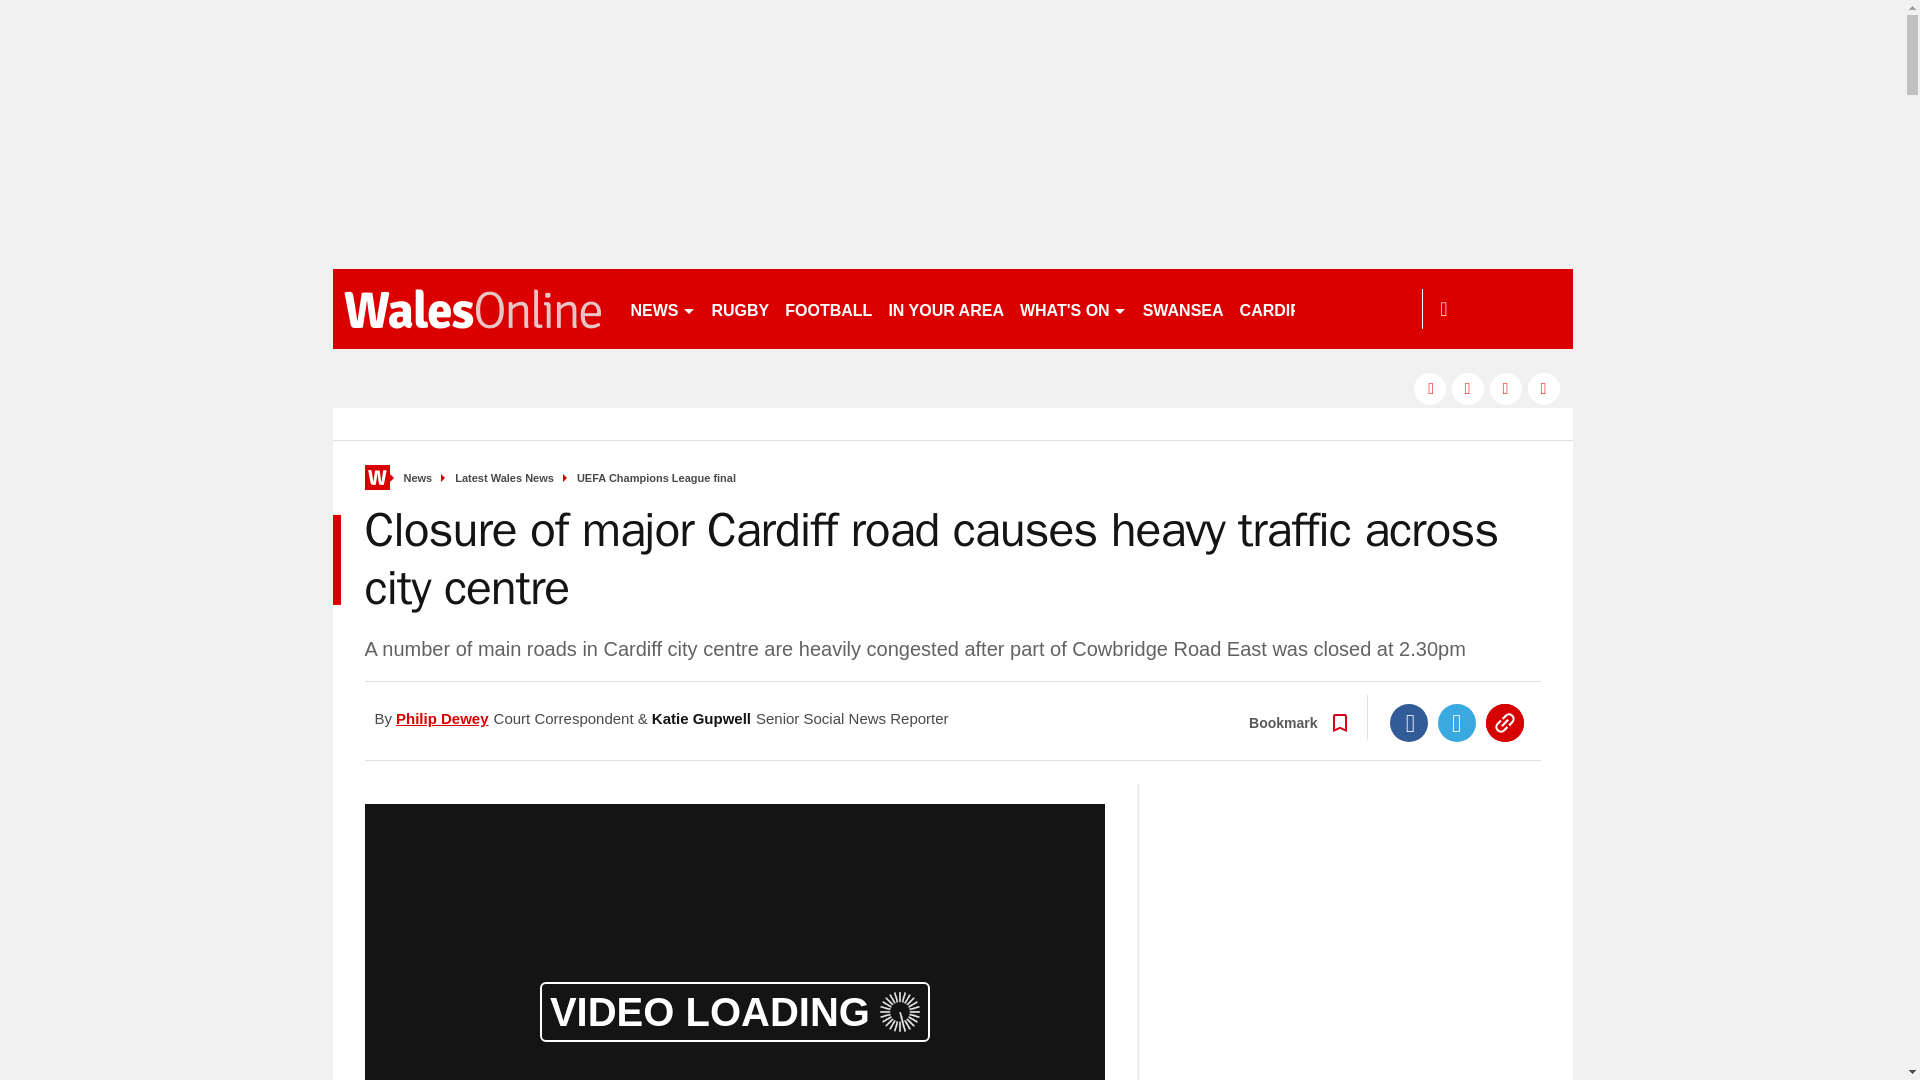 The image size is (1920, 1080). What do you see at coordinates (472, 308) in the screenshot?
I see `walesonline` at bounding box center [472, 308].